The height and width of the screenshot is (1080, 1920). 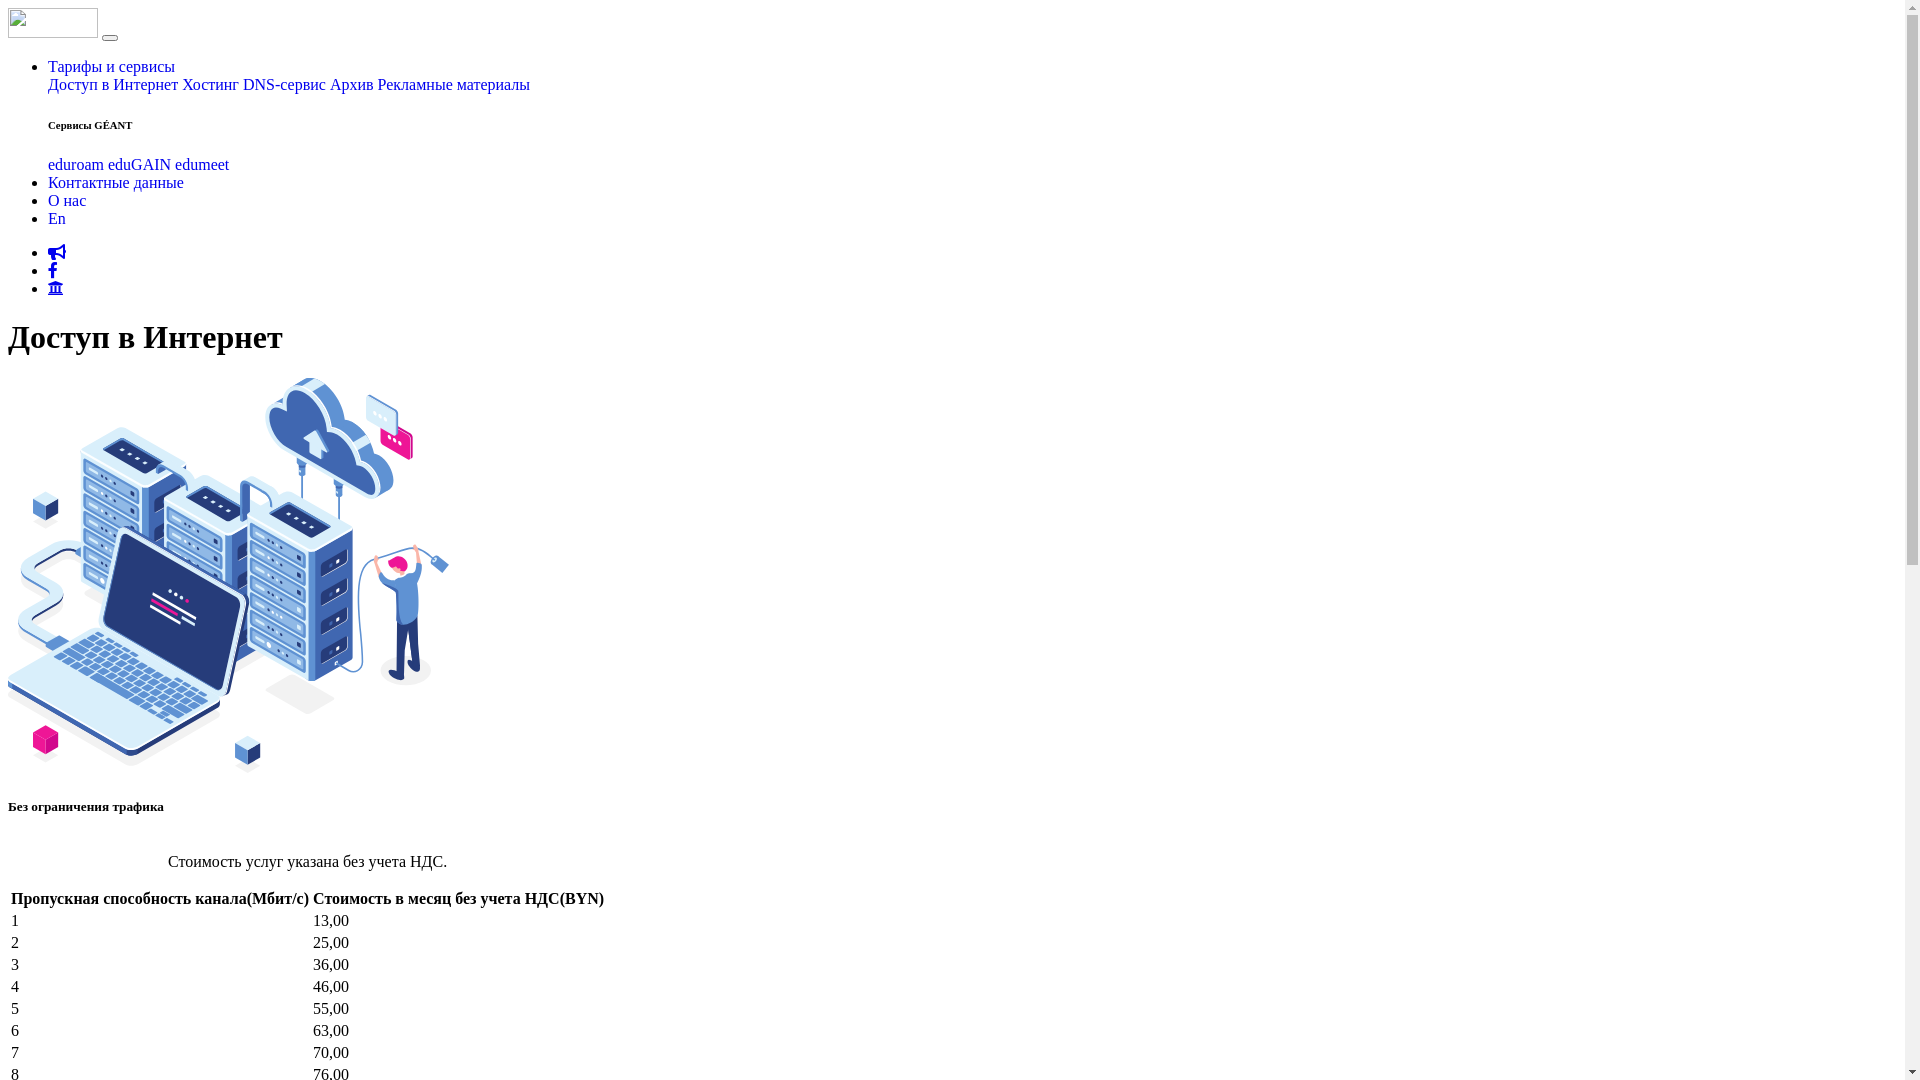 What do you see at coordinates (140, 164) in the screenshot?
I see `eduGAIN` at bounding box center [140, 164].